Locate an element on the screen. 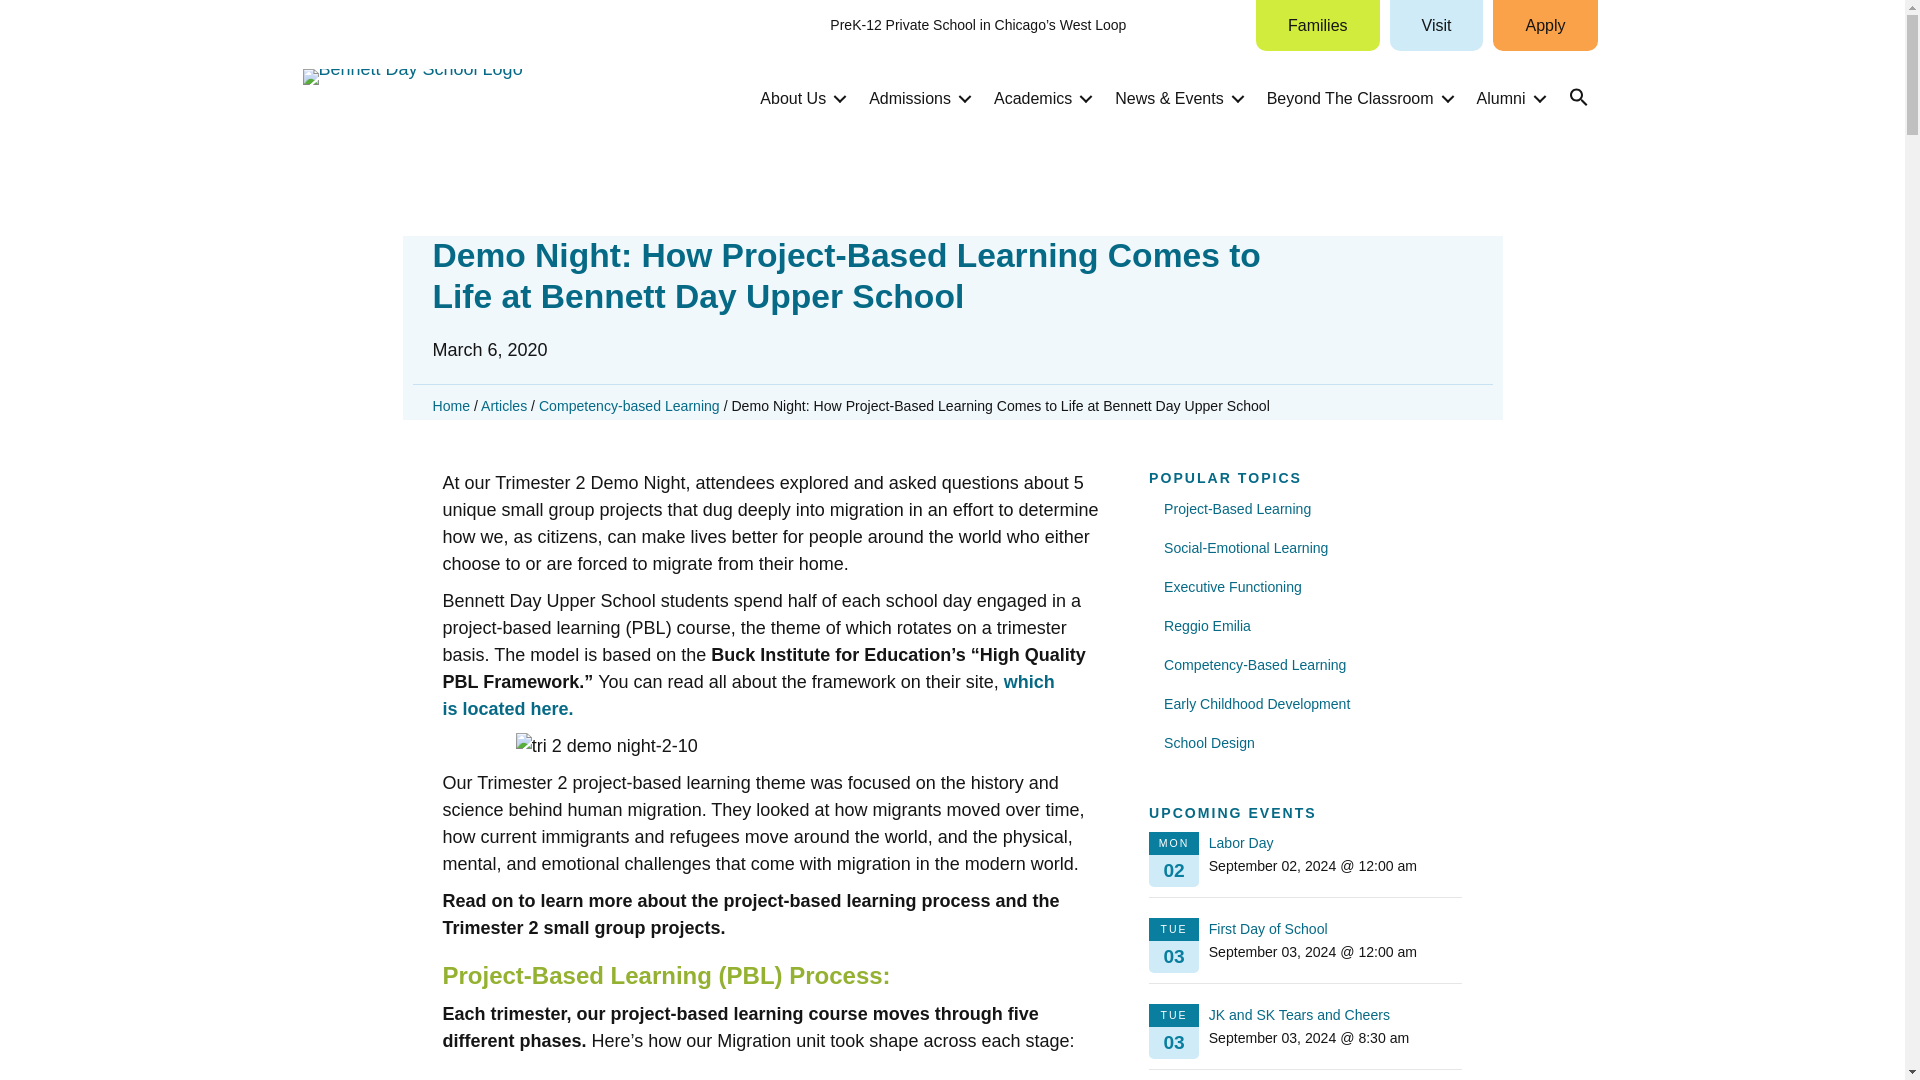 Image resolution: width=1920 pixels, height=1080 pixels. About Us is located at coordinates (800, 98).